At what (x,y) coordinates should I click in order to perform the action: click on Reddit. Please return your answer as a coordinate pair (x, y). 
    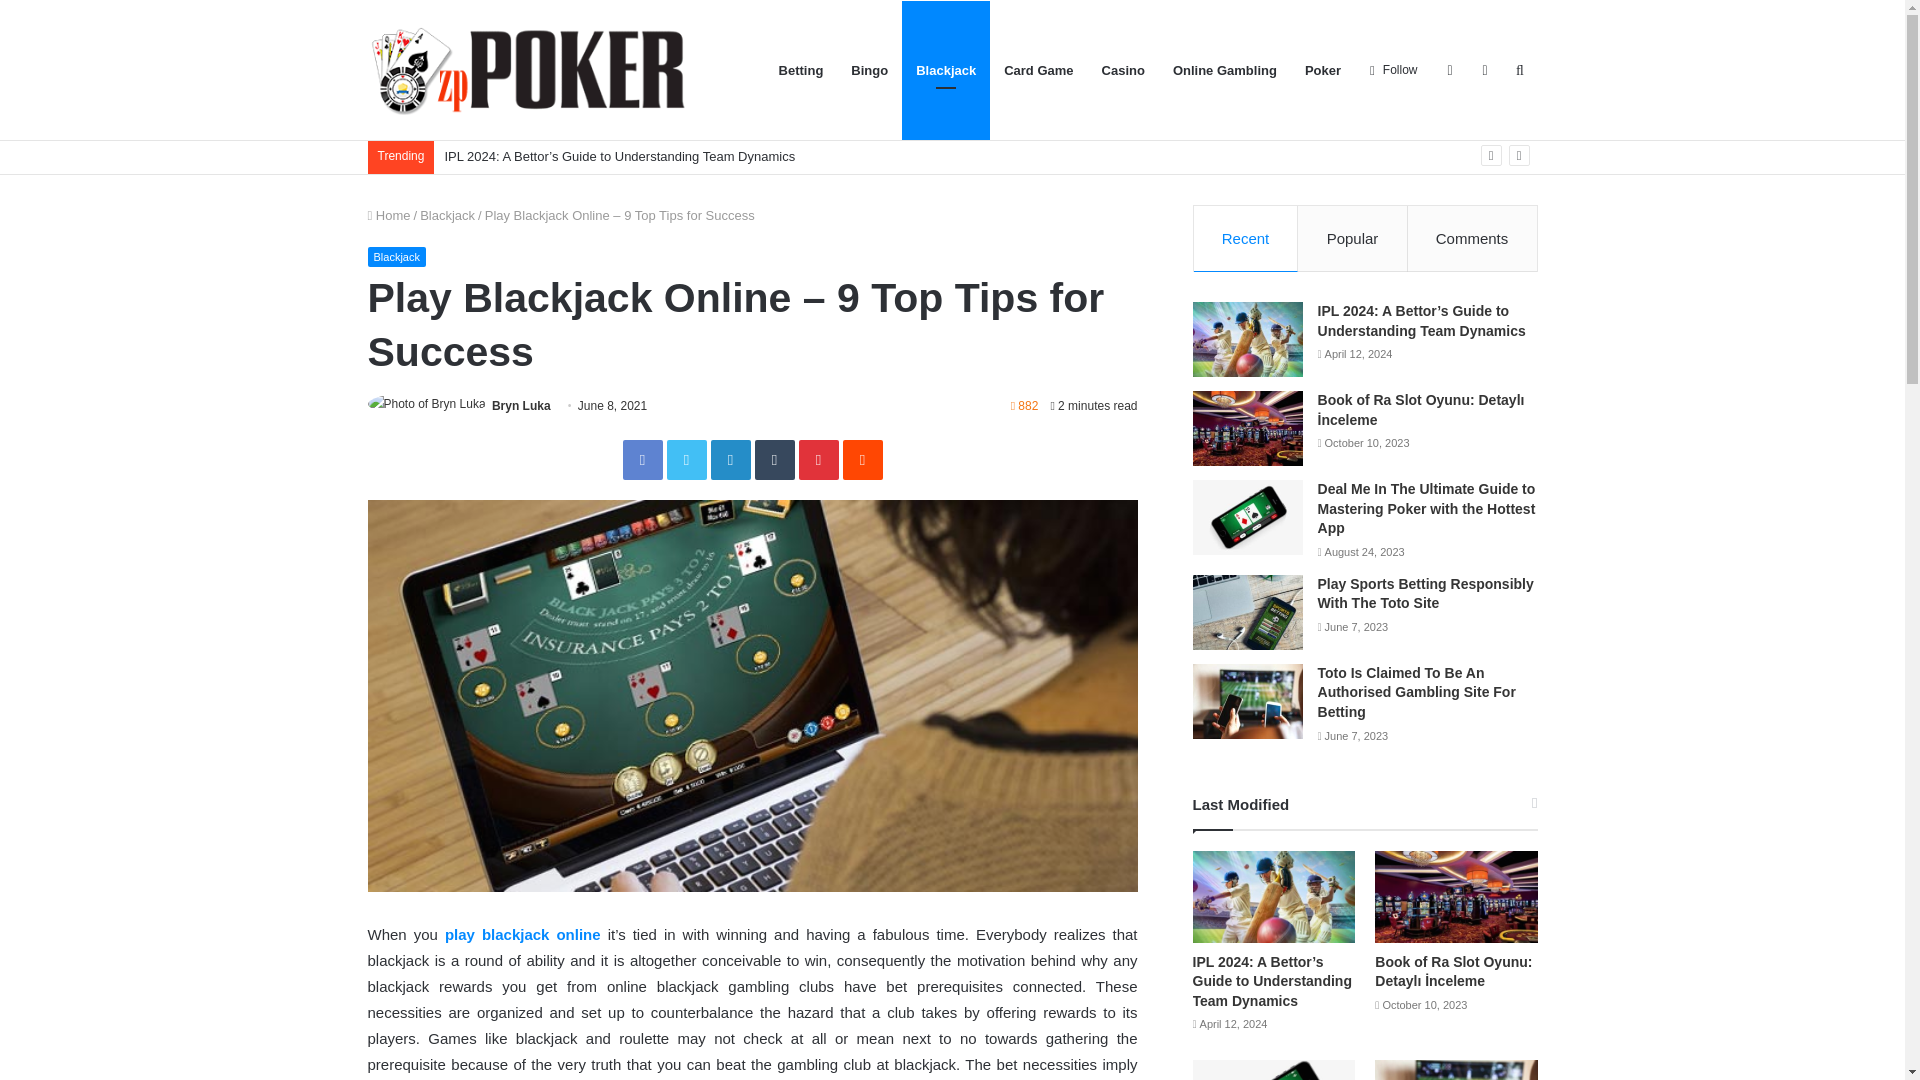
    Looking at the image, I should click on (862, 459).